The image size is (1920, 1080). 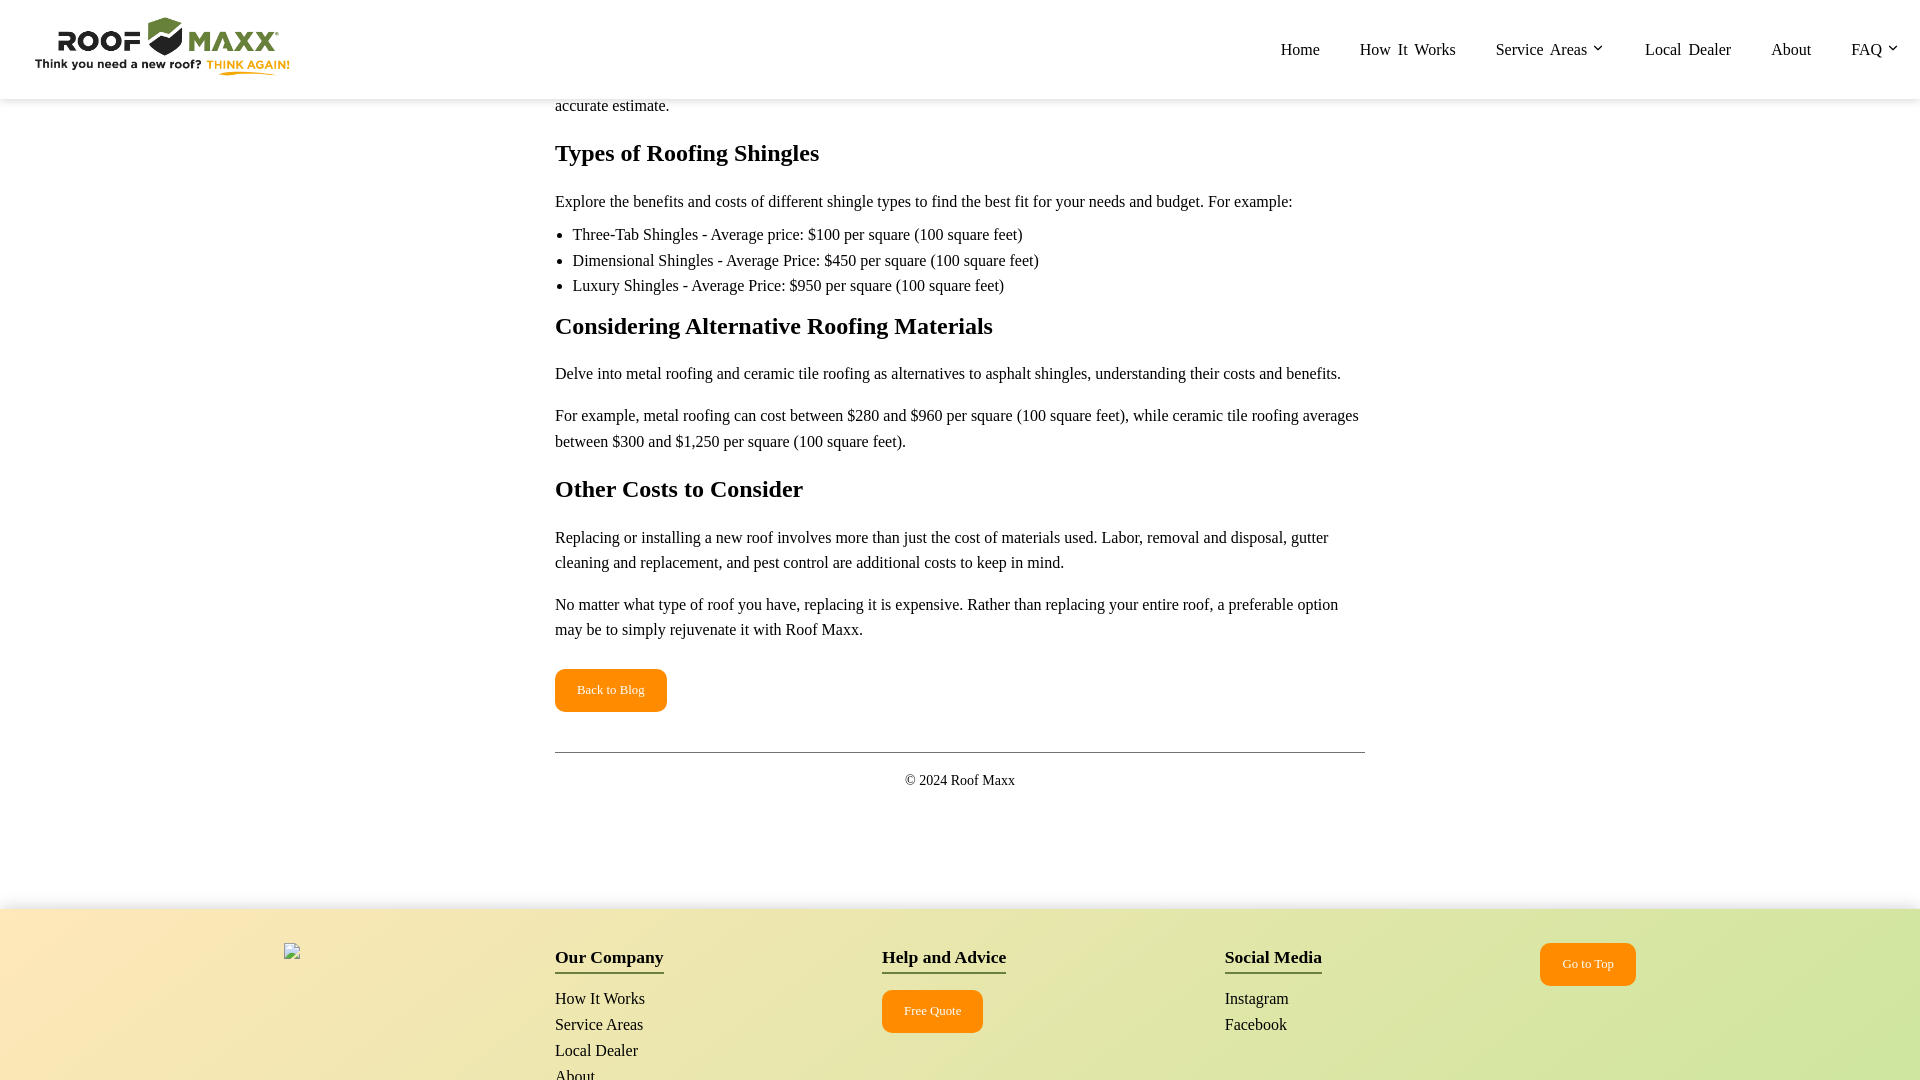 I want to click on Local Dealer, so click(x=596, y=1050).